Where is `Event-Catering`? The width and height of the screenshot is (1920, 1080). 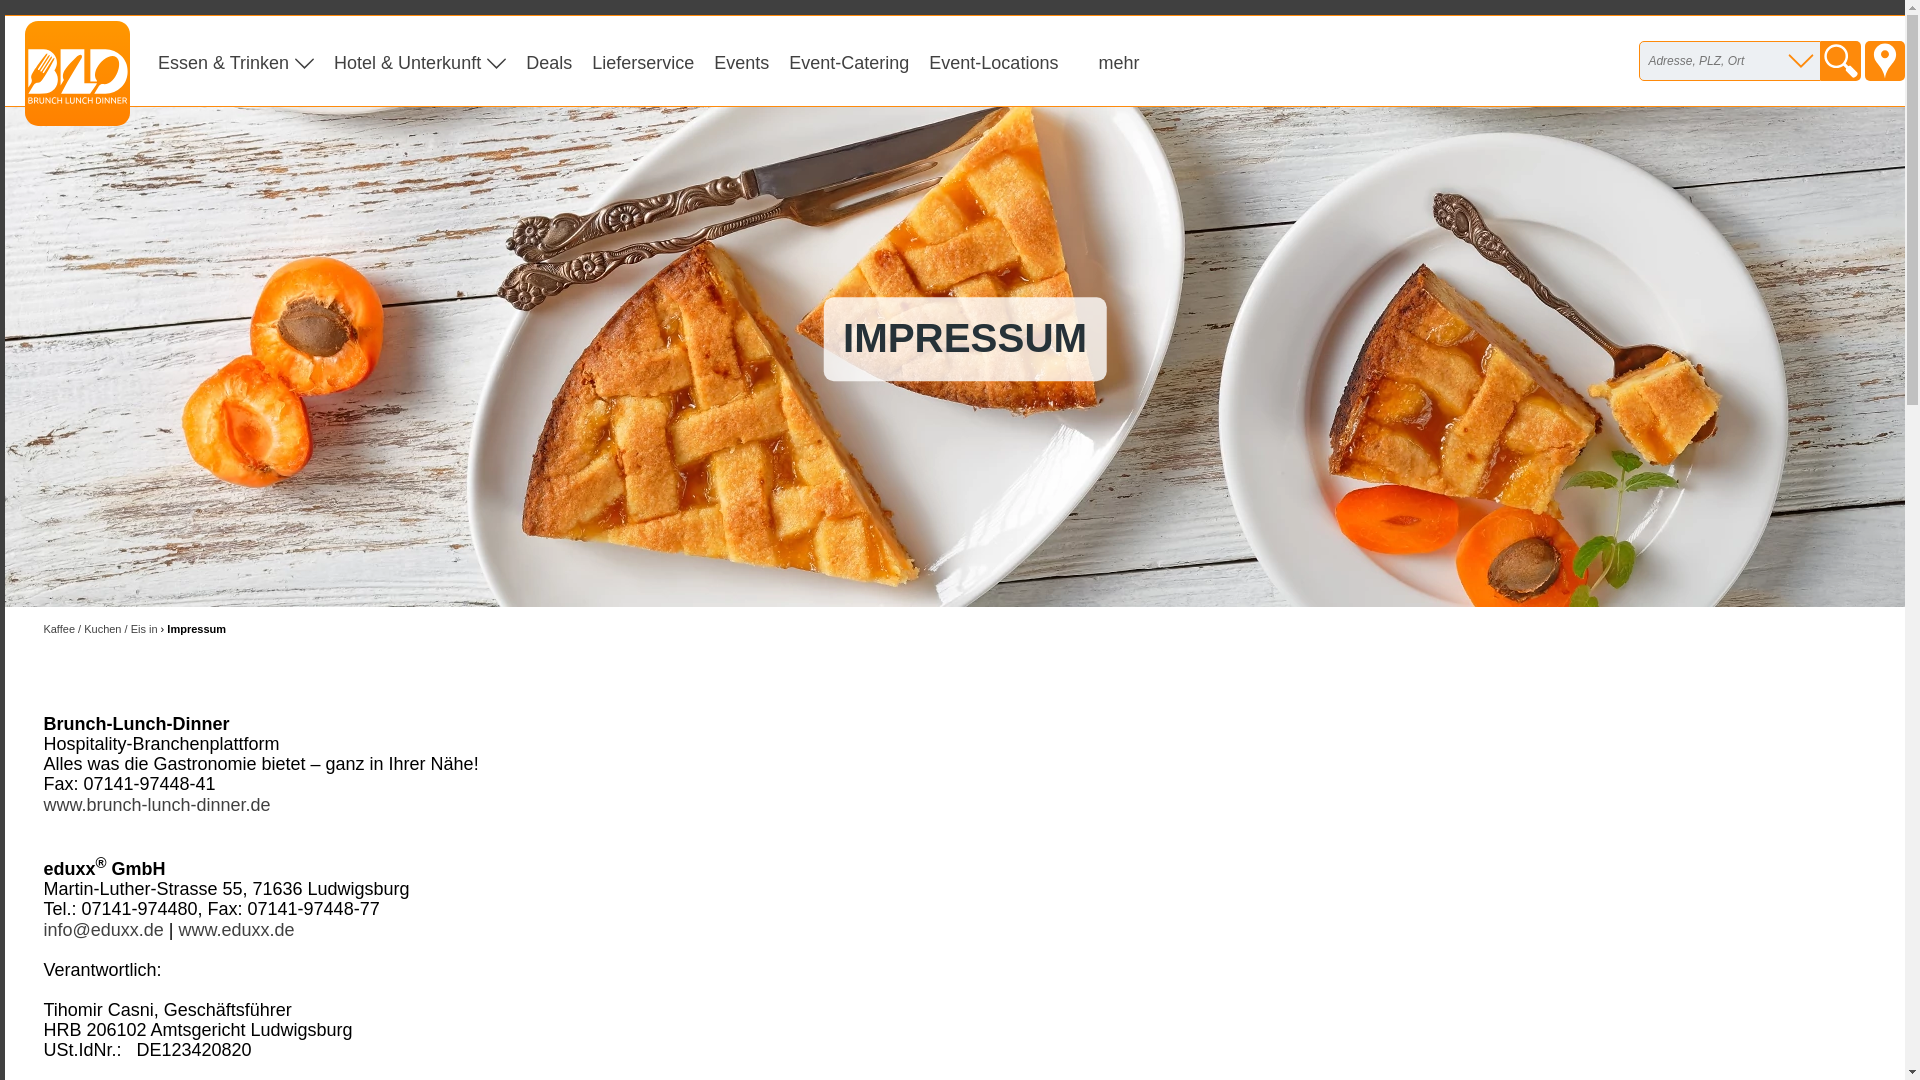
Event-Catering is located at coordinates (849, 62).